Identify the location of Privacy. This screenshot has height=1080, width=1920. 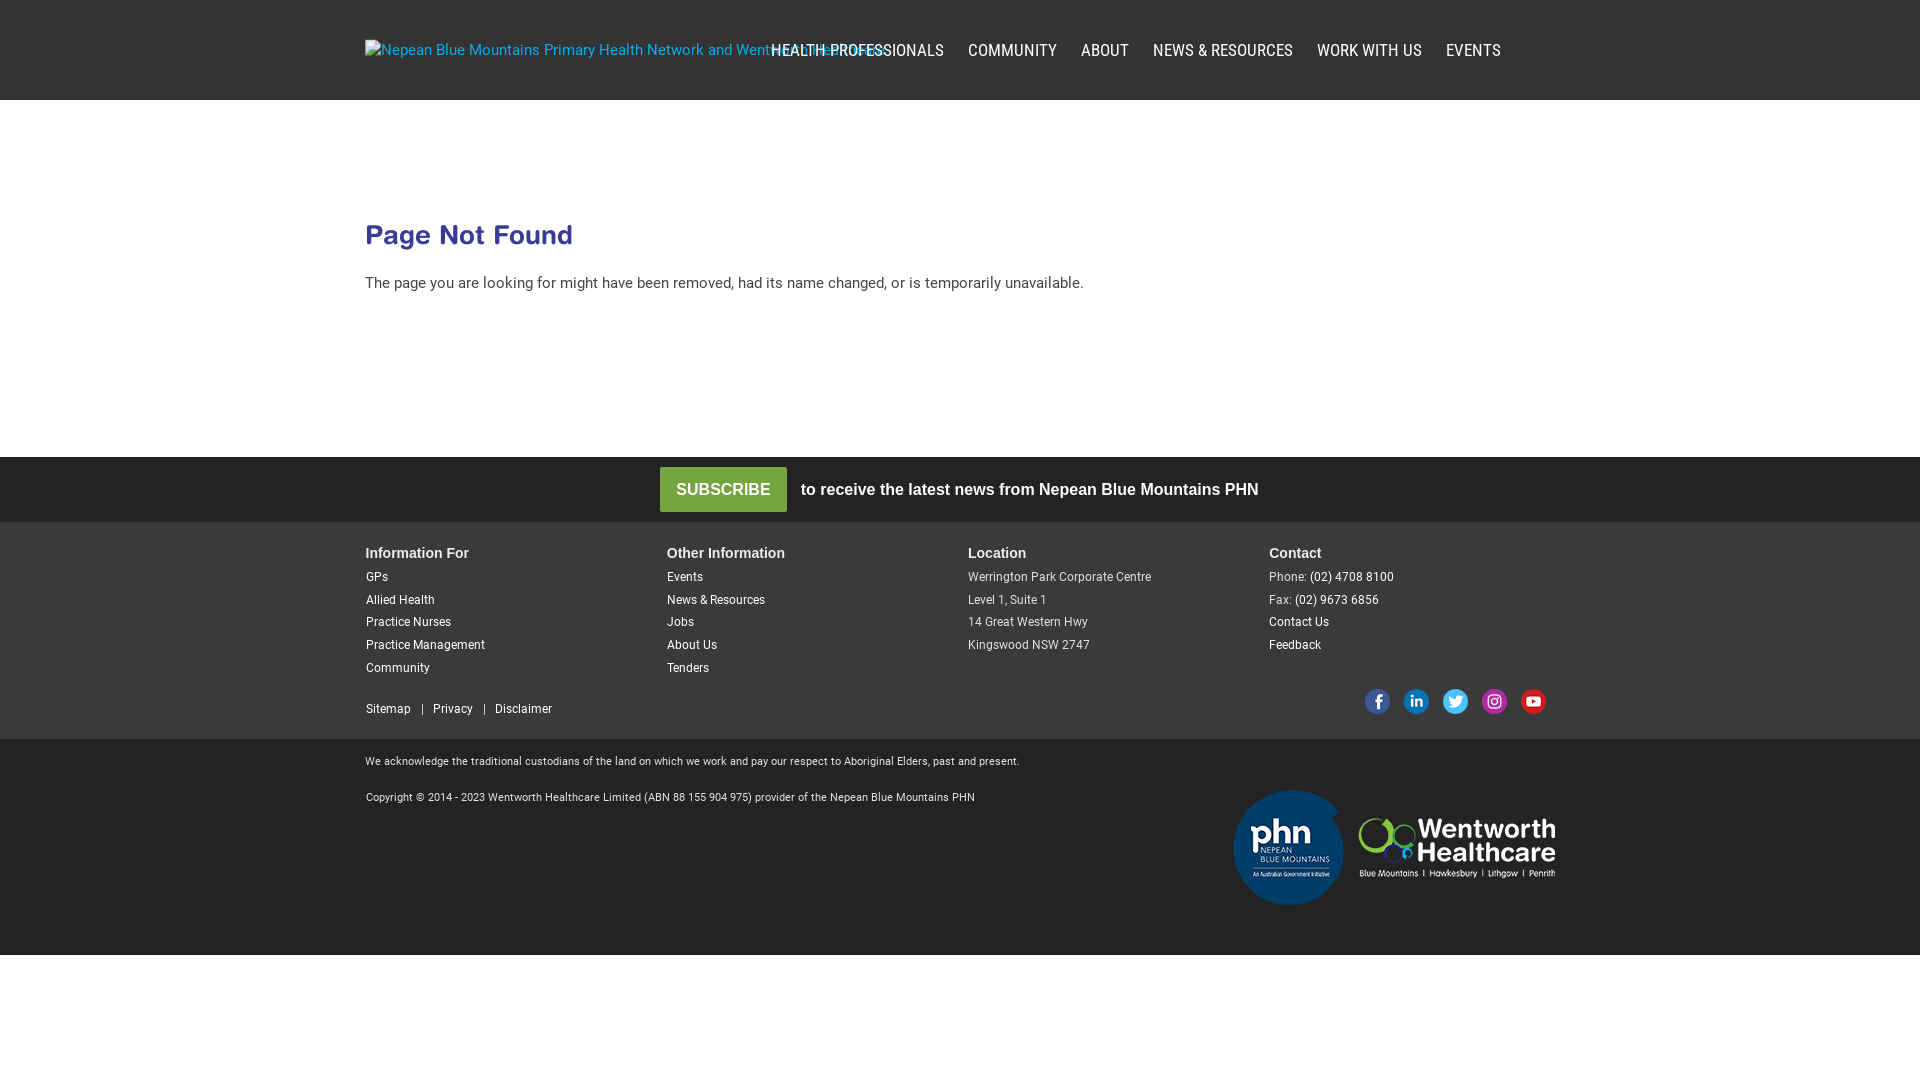
(452, 709).